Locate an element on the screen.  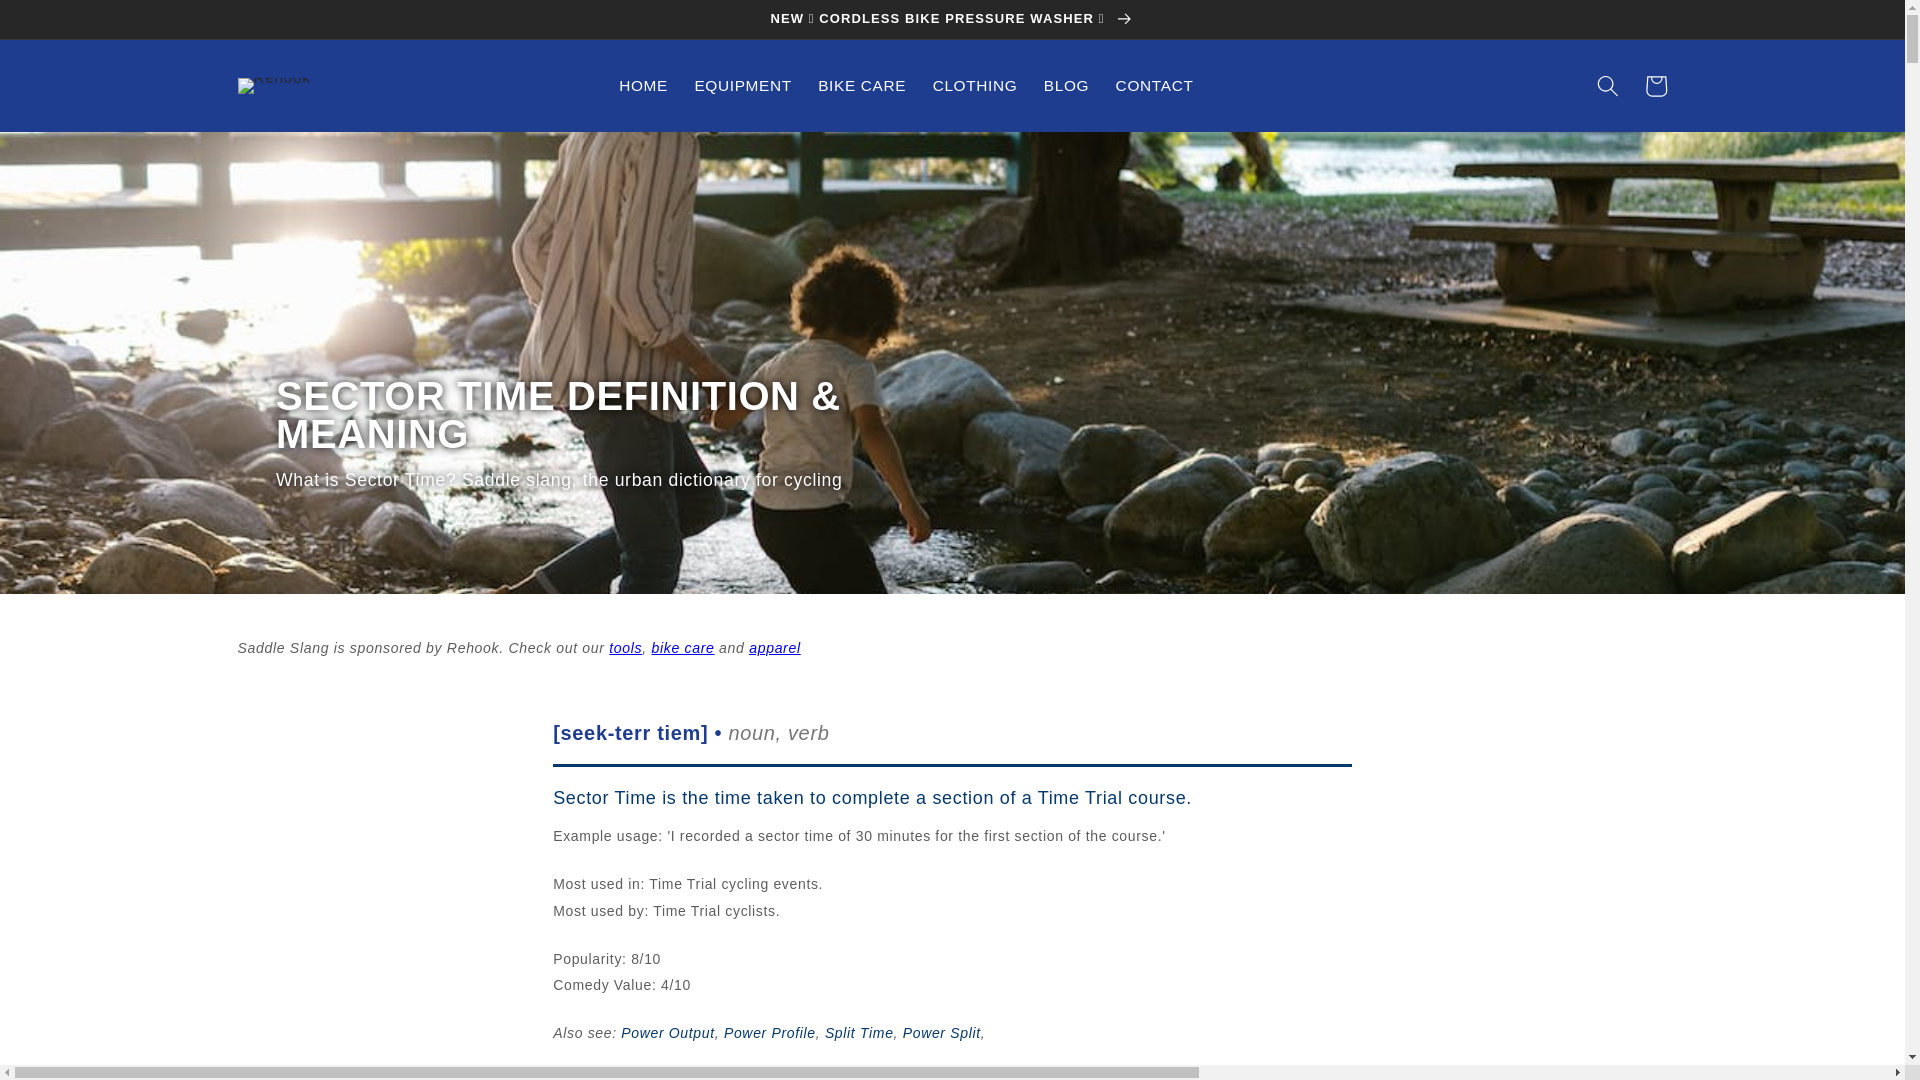
CONTACT is located at coordinates (1154, 86).